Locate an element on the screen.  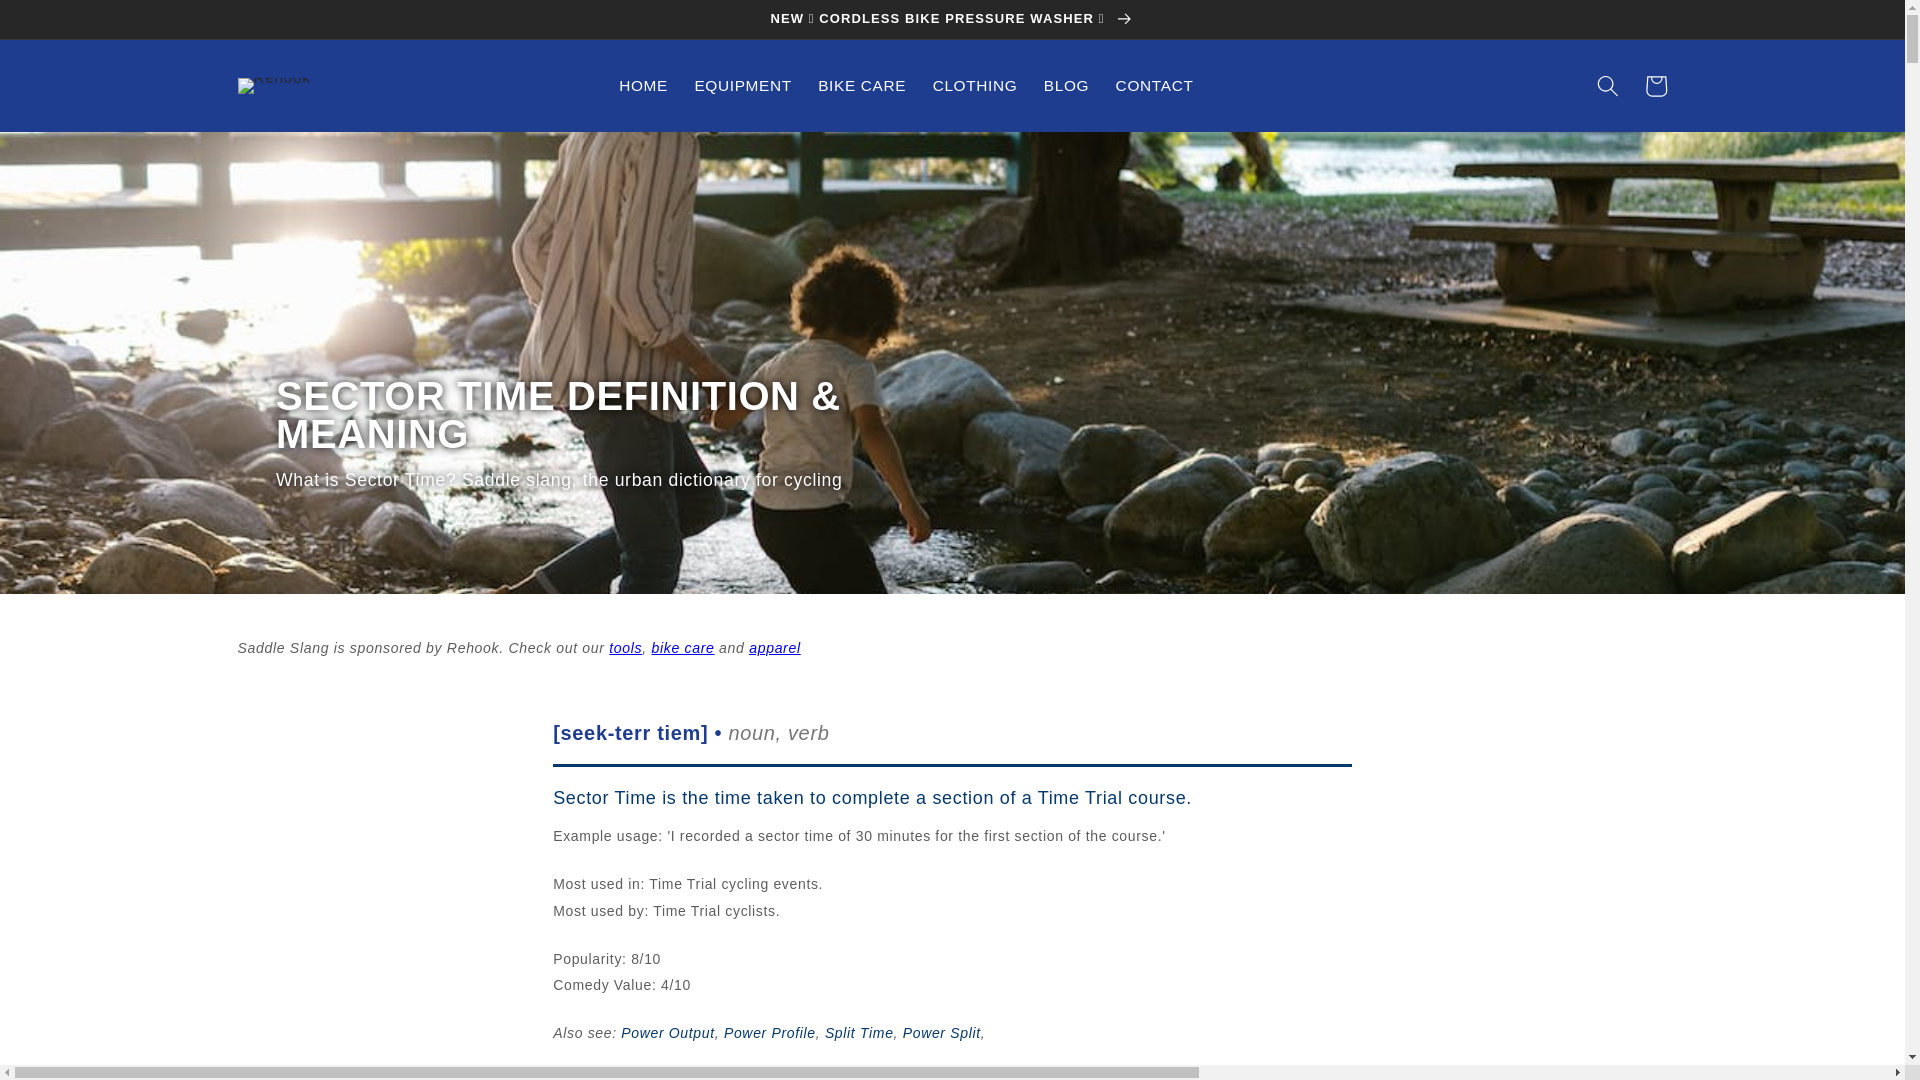
CONTACT is located at coordinates (1154, 86).